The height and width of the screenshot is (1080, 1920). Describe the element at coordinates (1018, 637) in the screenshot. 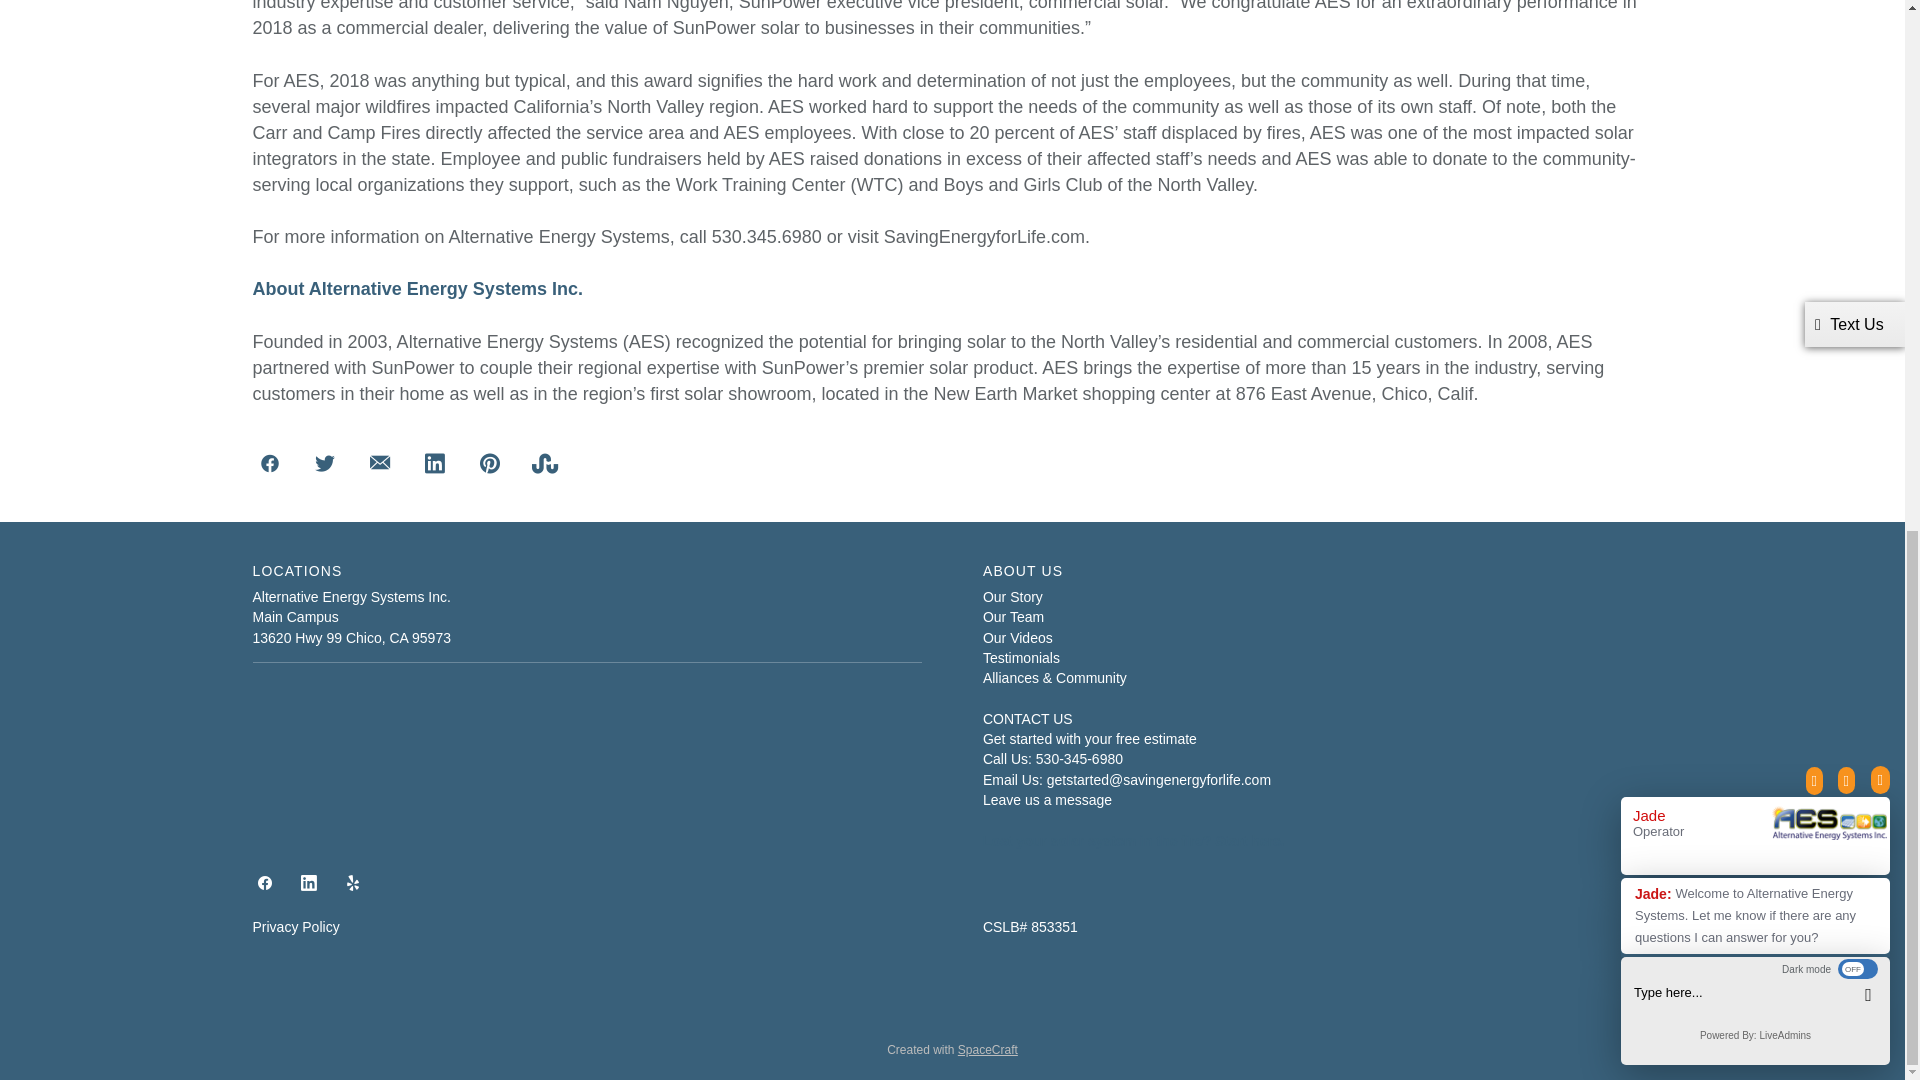

I see `Our Videos` at that location.